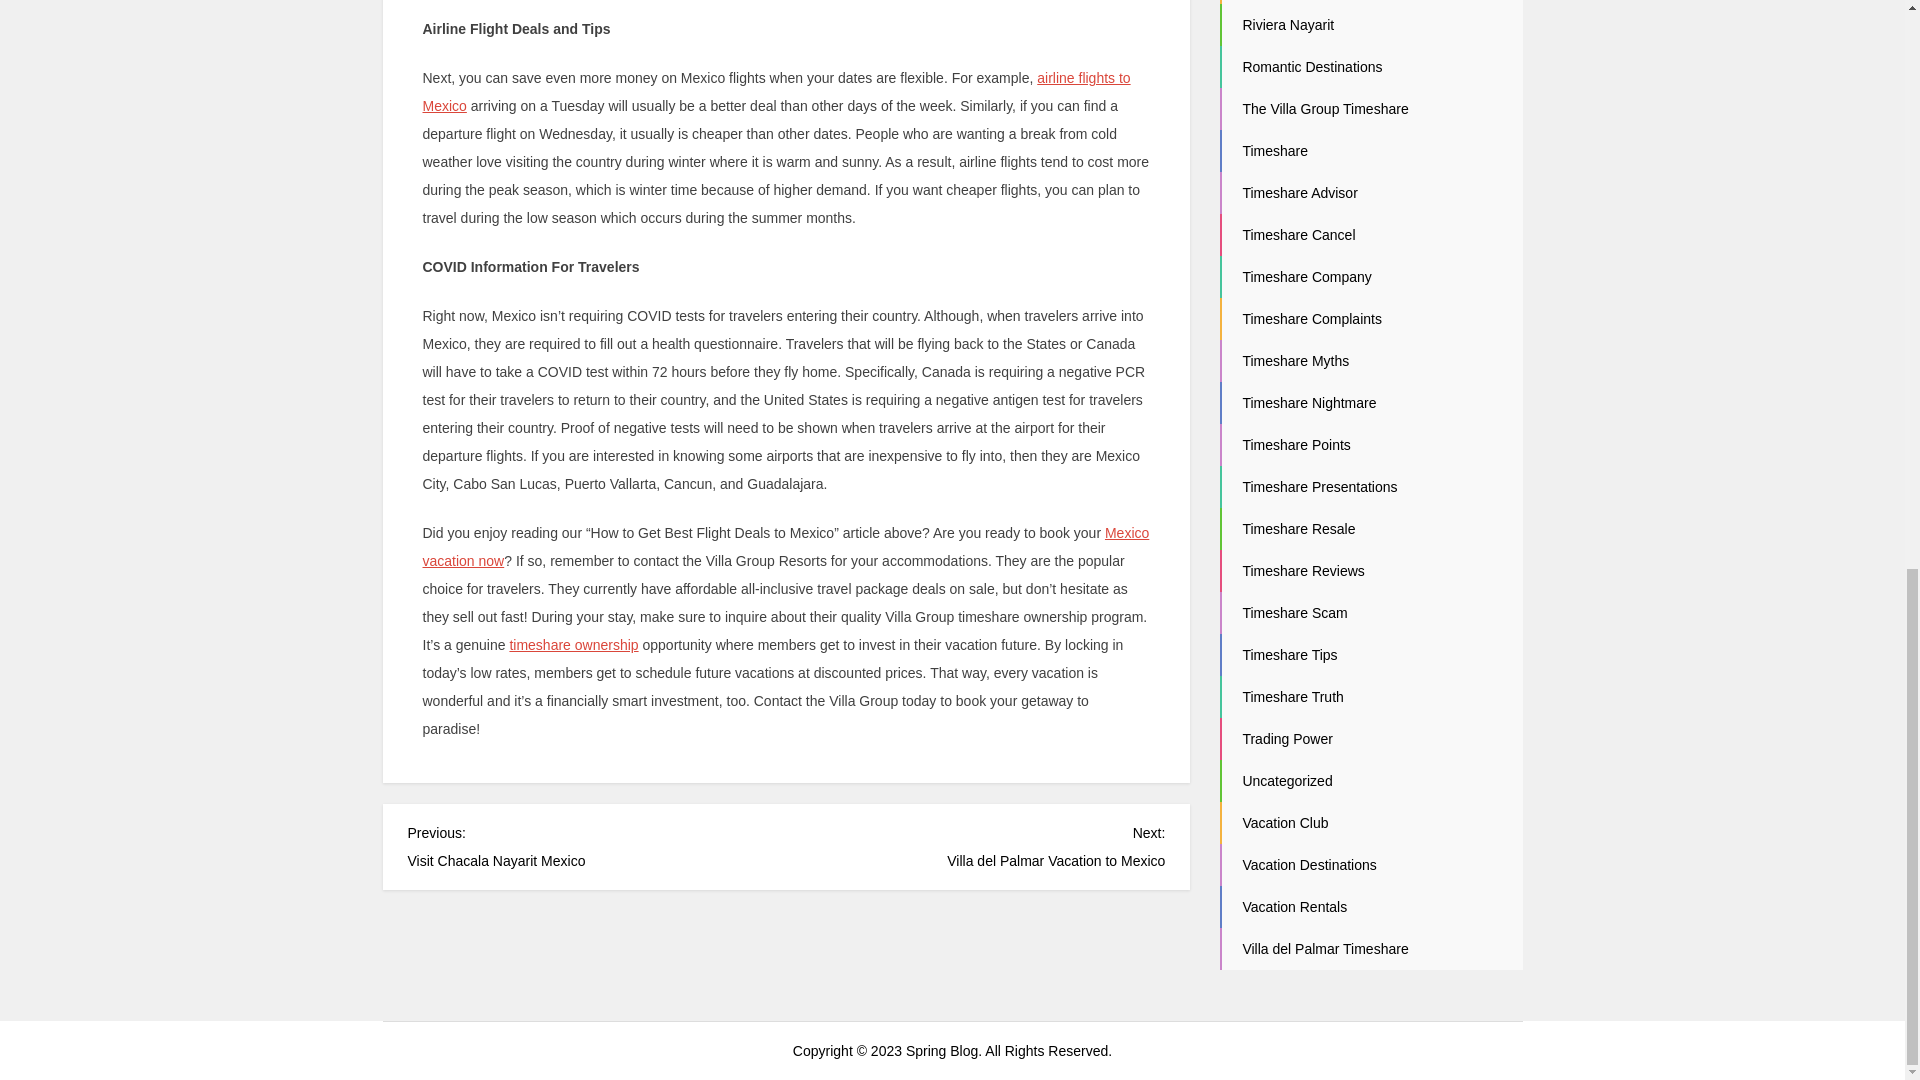 The width and height of the screenshot is (1920, 1080). I want to click on Riviera Nayarit, so click(1324, 108).